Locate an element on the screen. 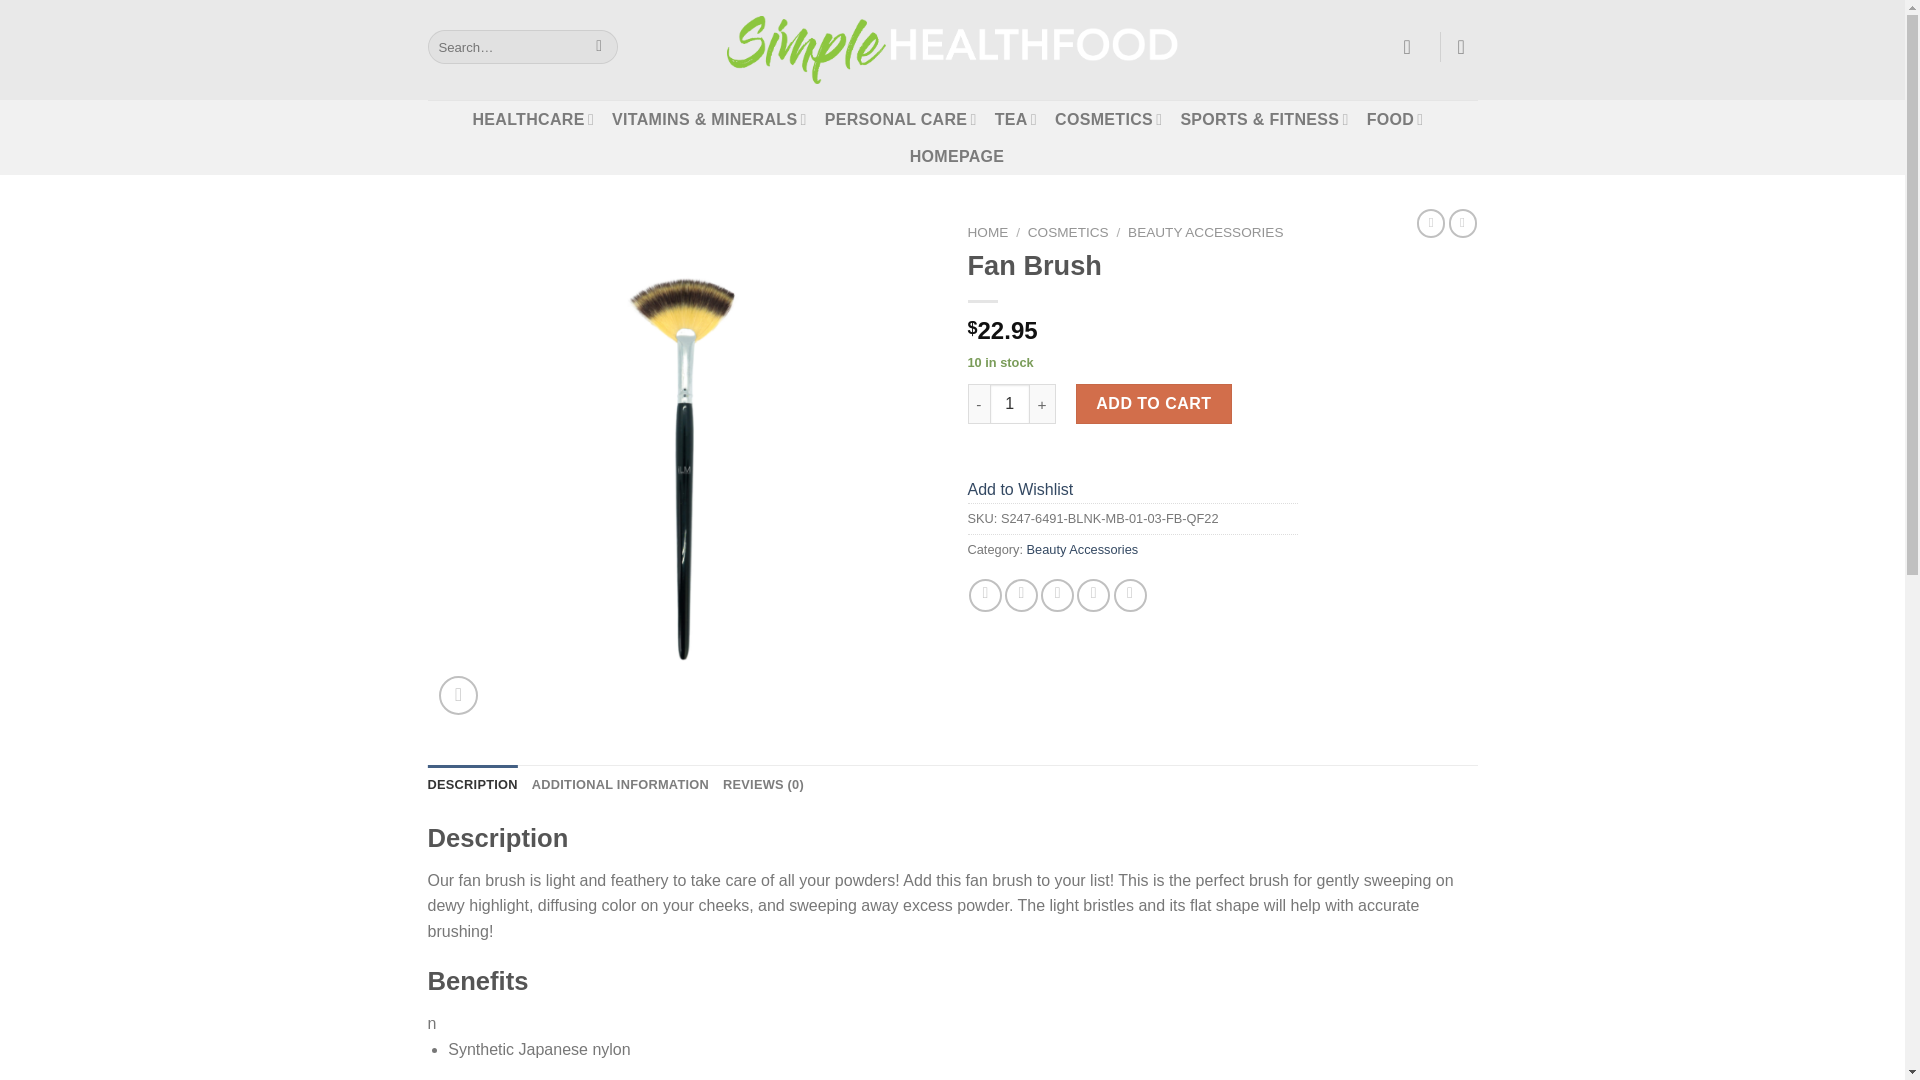 The height and width of the screenshot is (1080, 1920). Share on Twitter is located at coordinates (1021, 595).